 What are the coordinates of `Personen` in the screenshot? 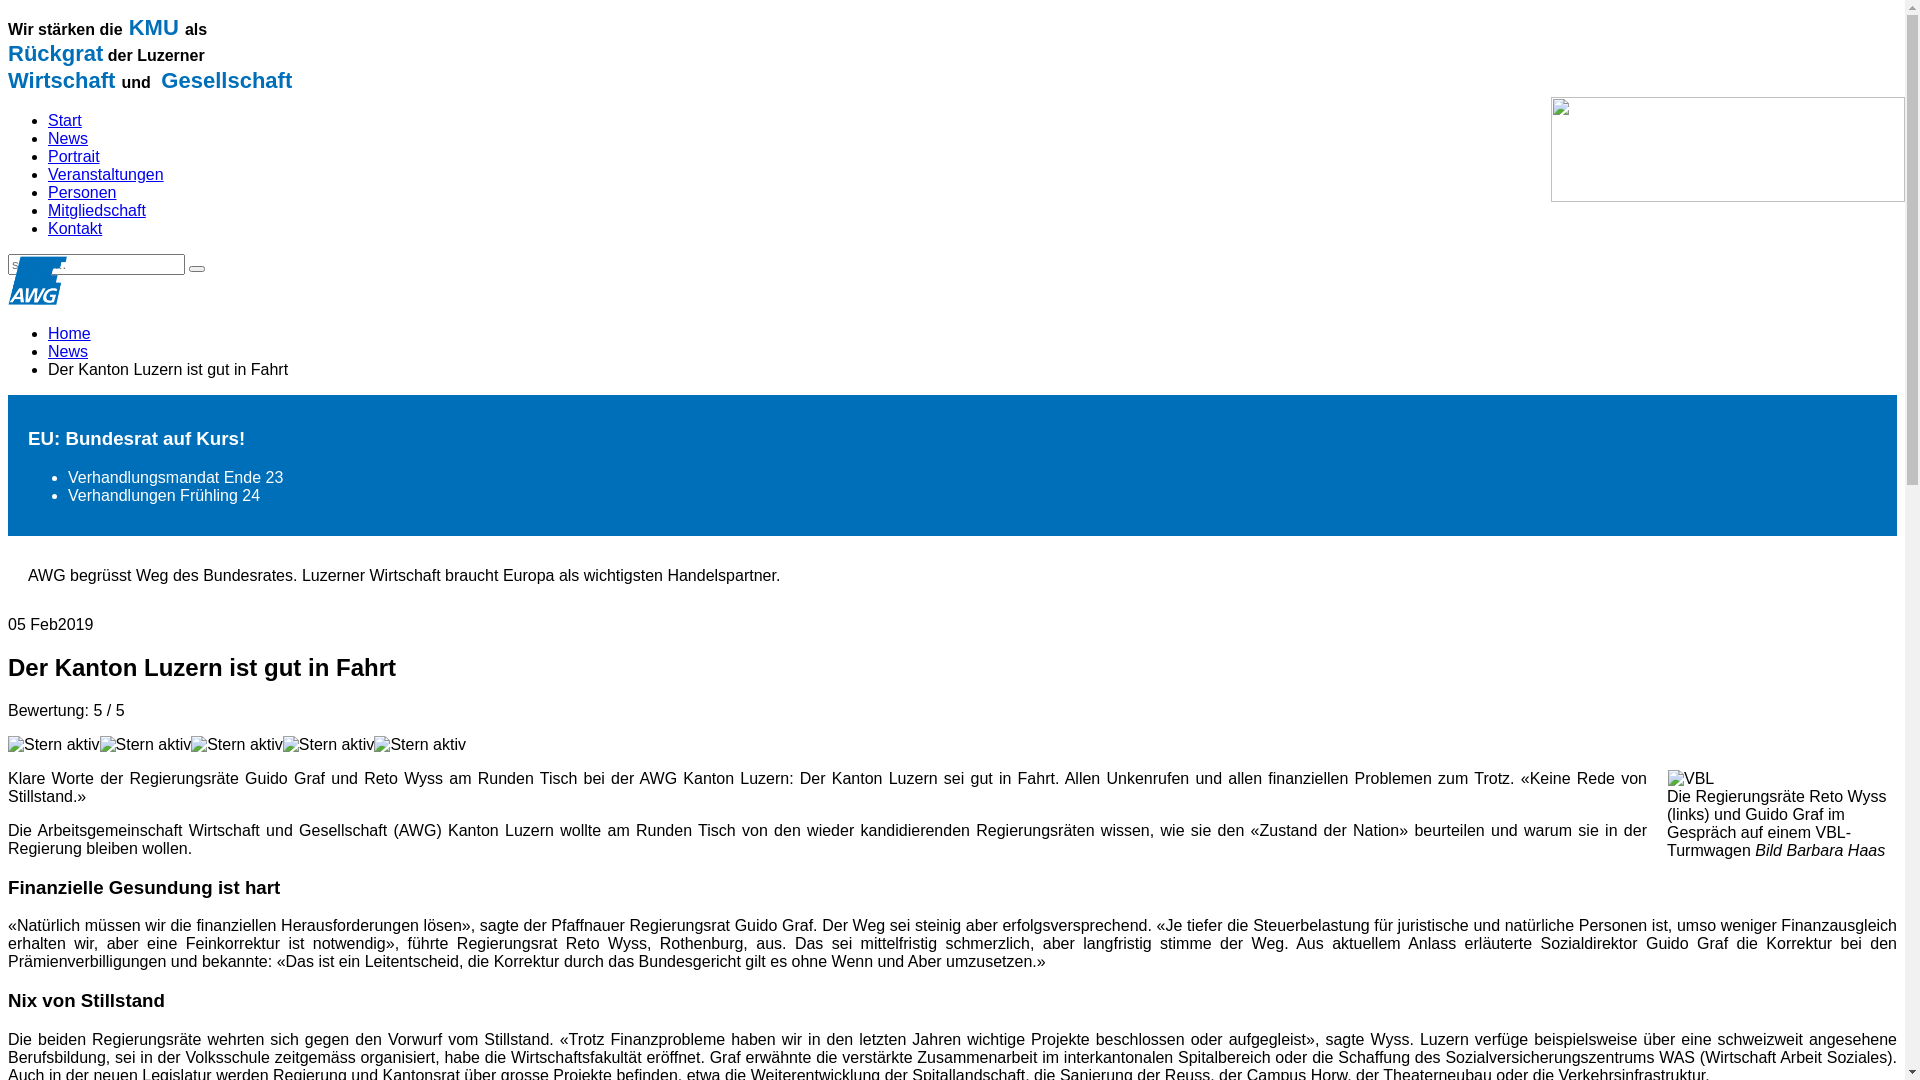 It's located at (82, 192).